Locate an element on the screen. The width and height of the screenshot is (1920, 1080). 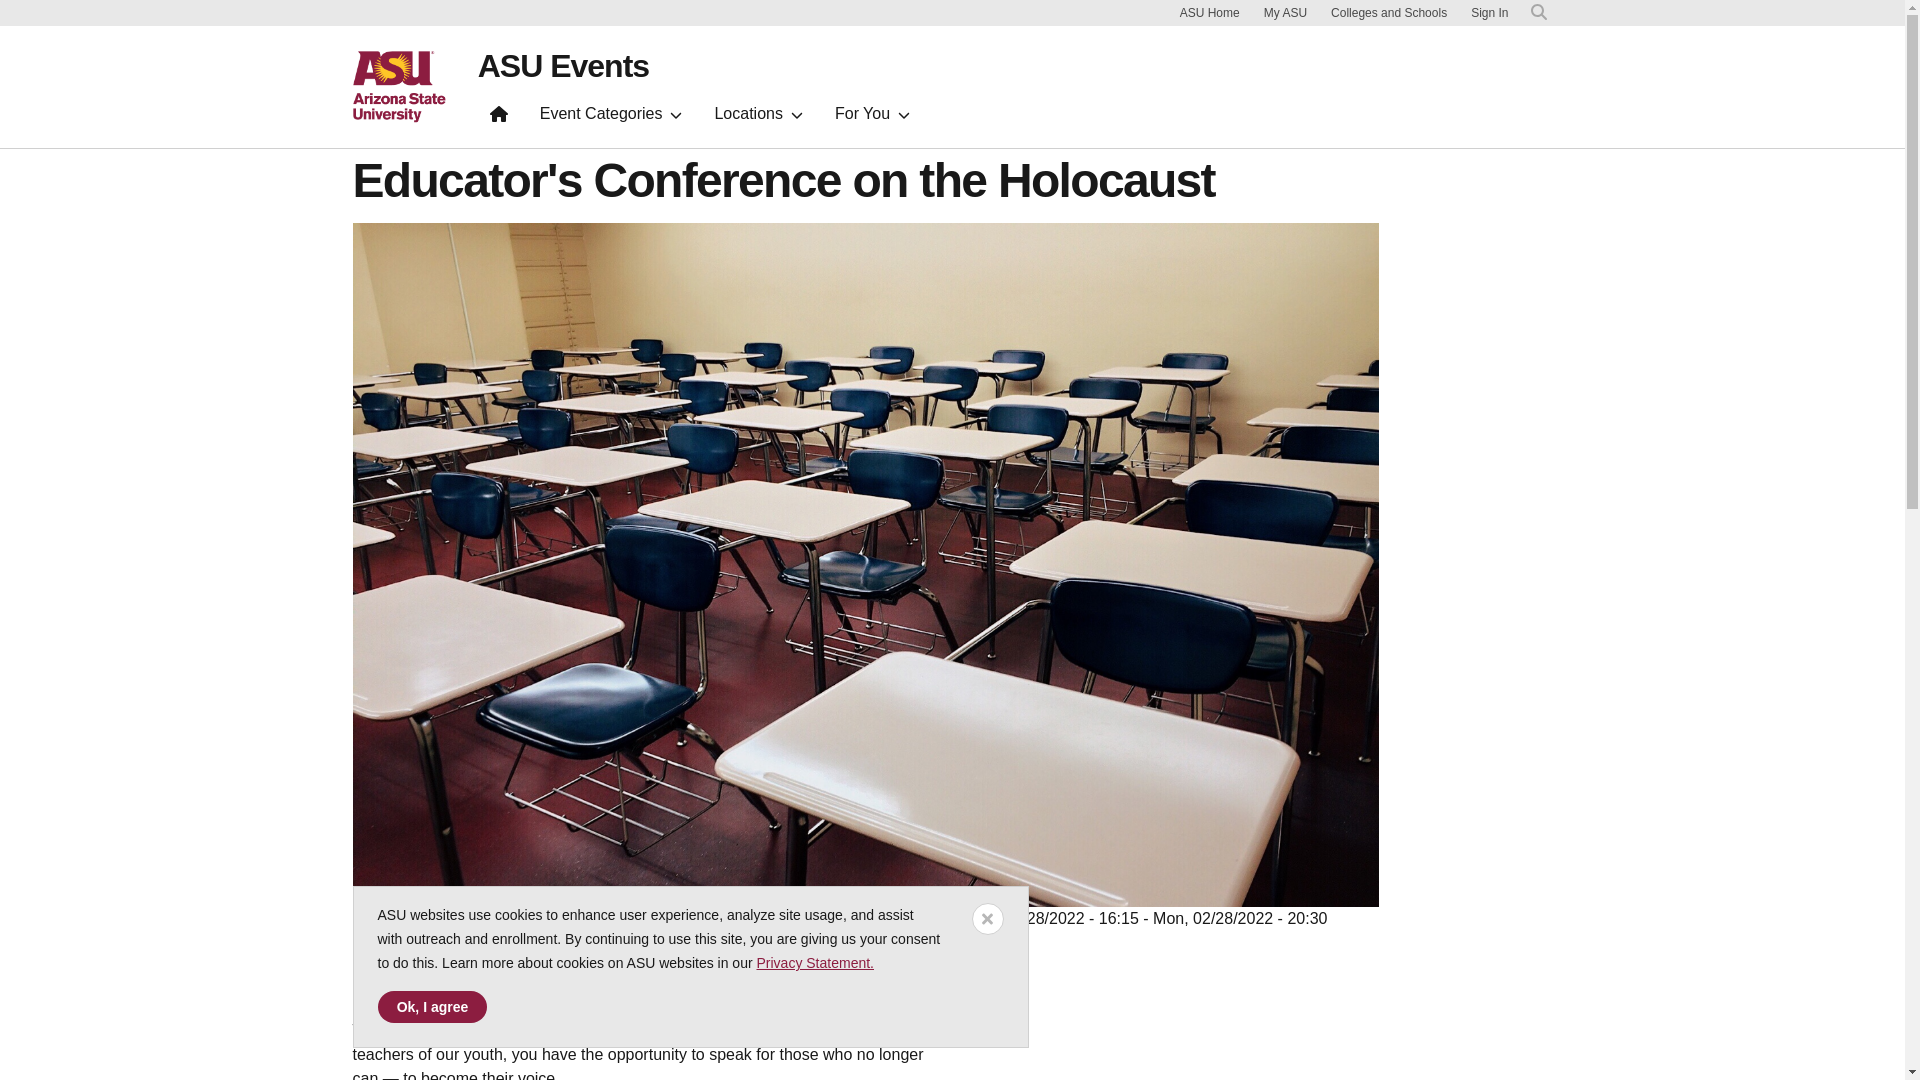
Event Categories is located at coordinates (612, 118).